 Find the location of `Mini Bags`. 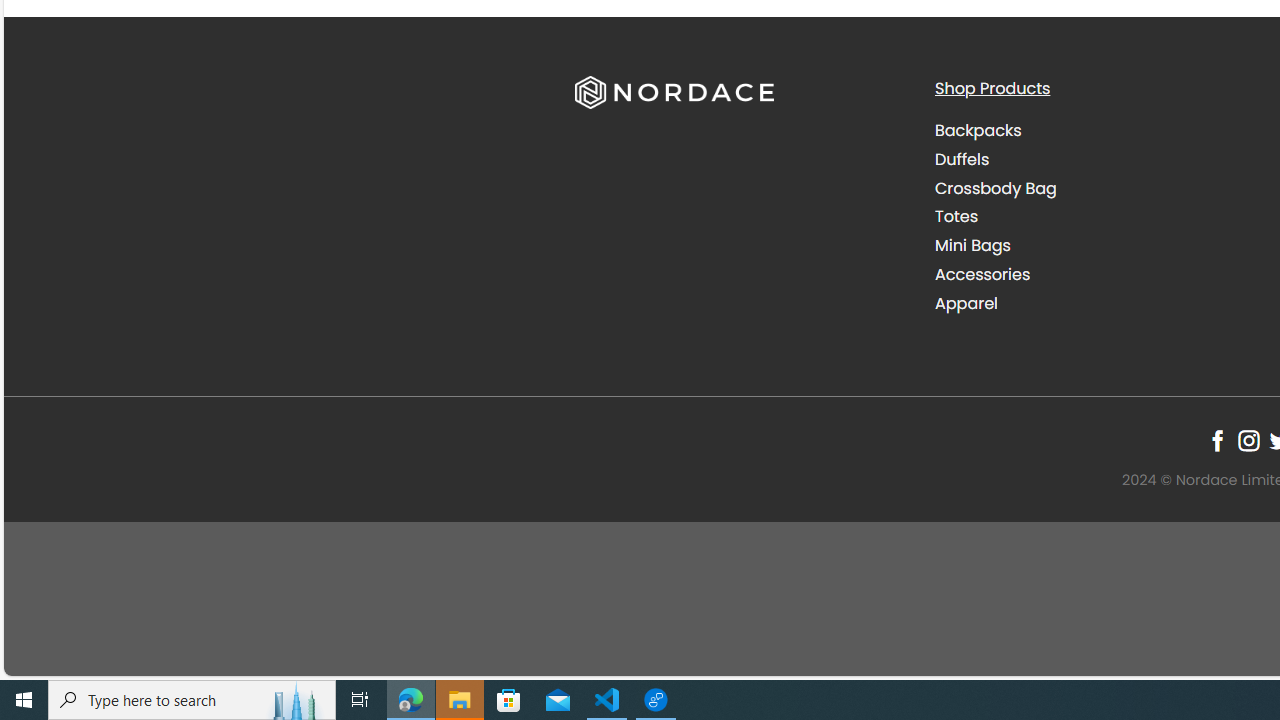

Mini Bags is located at coordinates (1099, 246).